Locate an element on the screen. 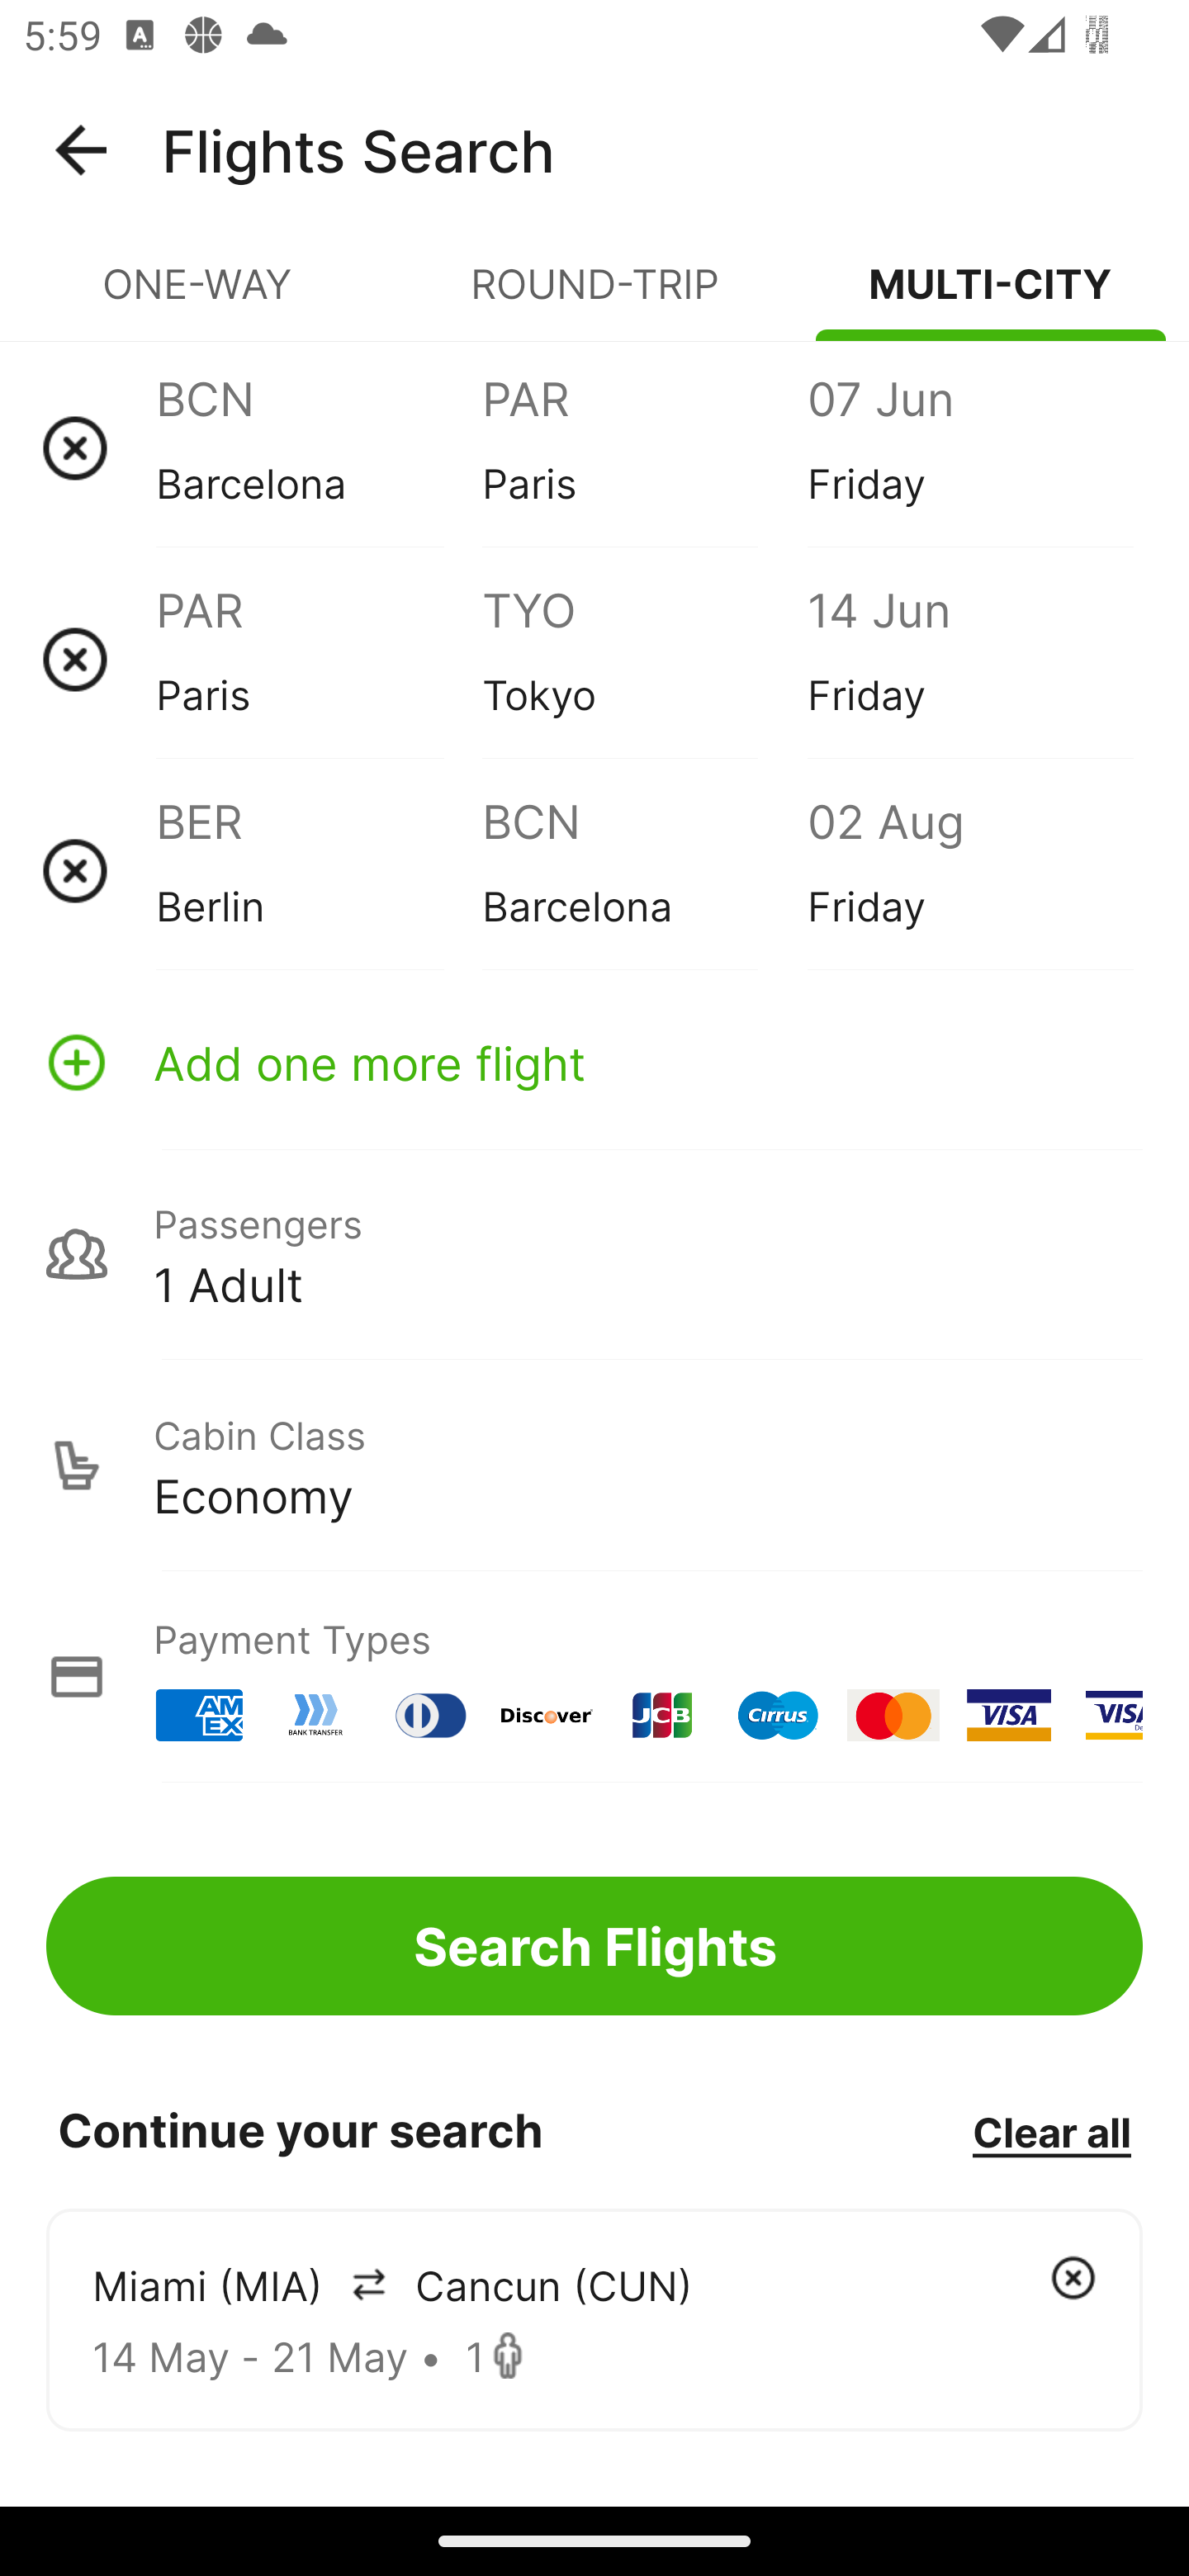 Image resolution: width=1189 pixels, height=2576 pixels. Add one more flight is located at coordinates (594, 1062).